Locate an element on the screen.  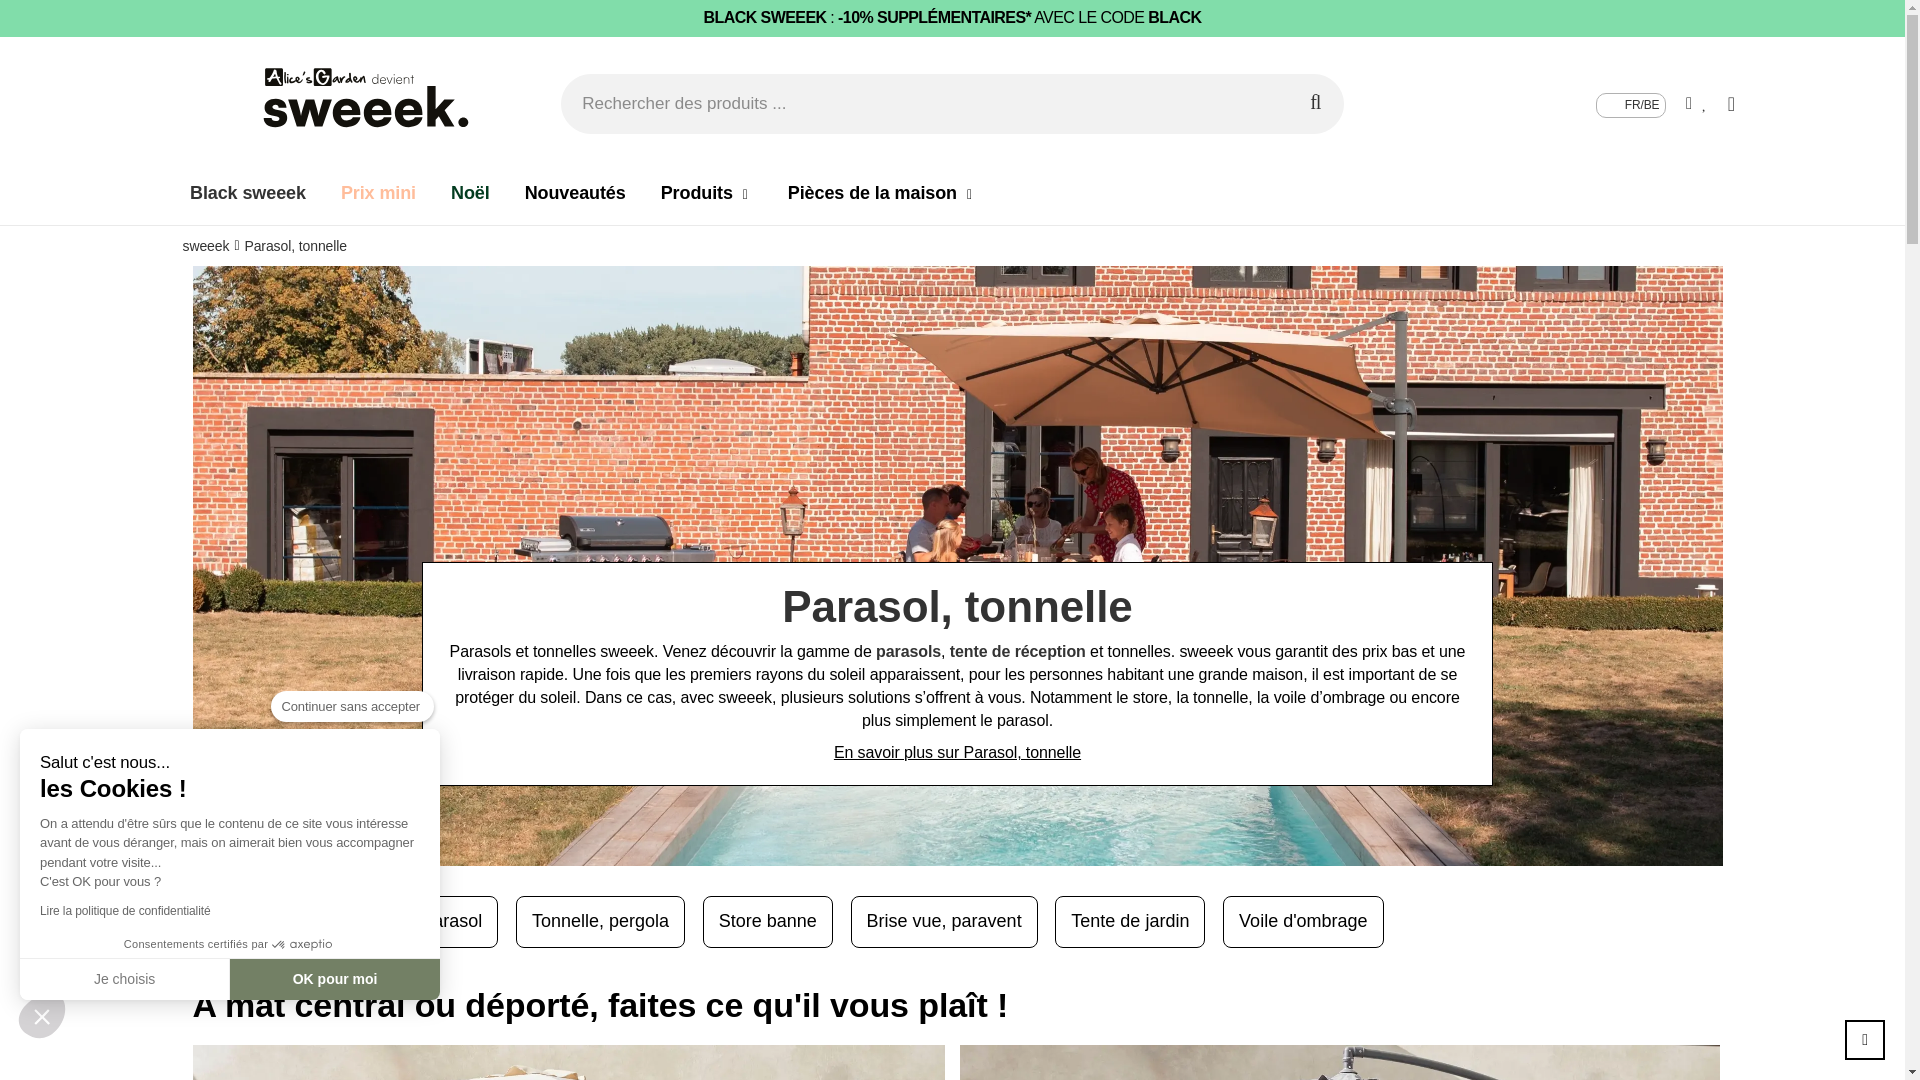
Je choisis is located at coordinates (125, 979).